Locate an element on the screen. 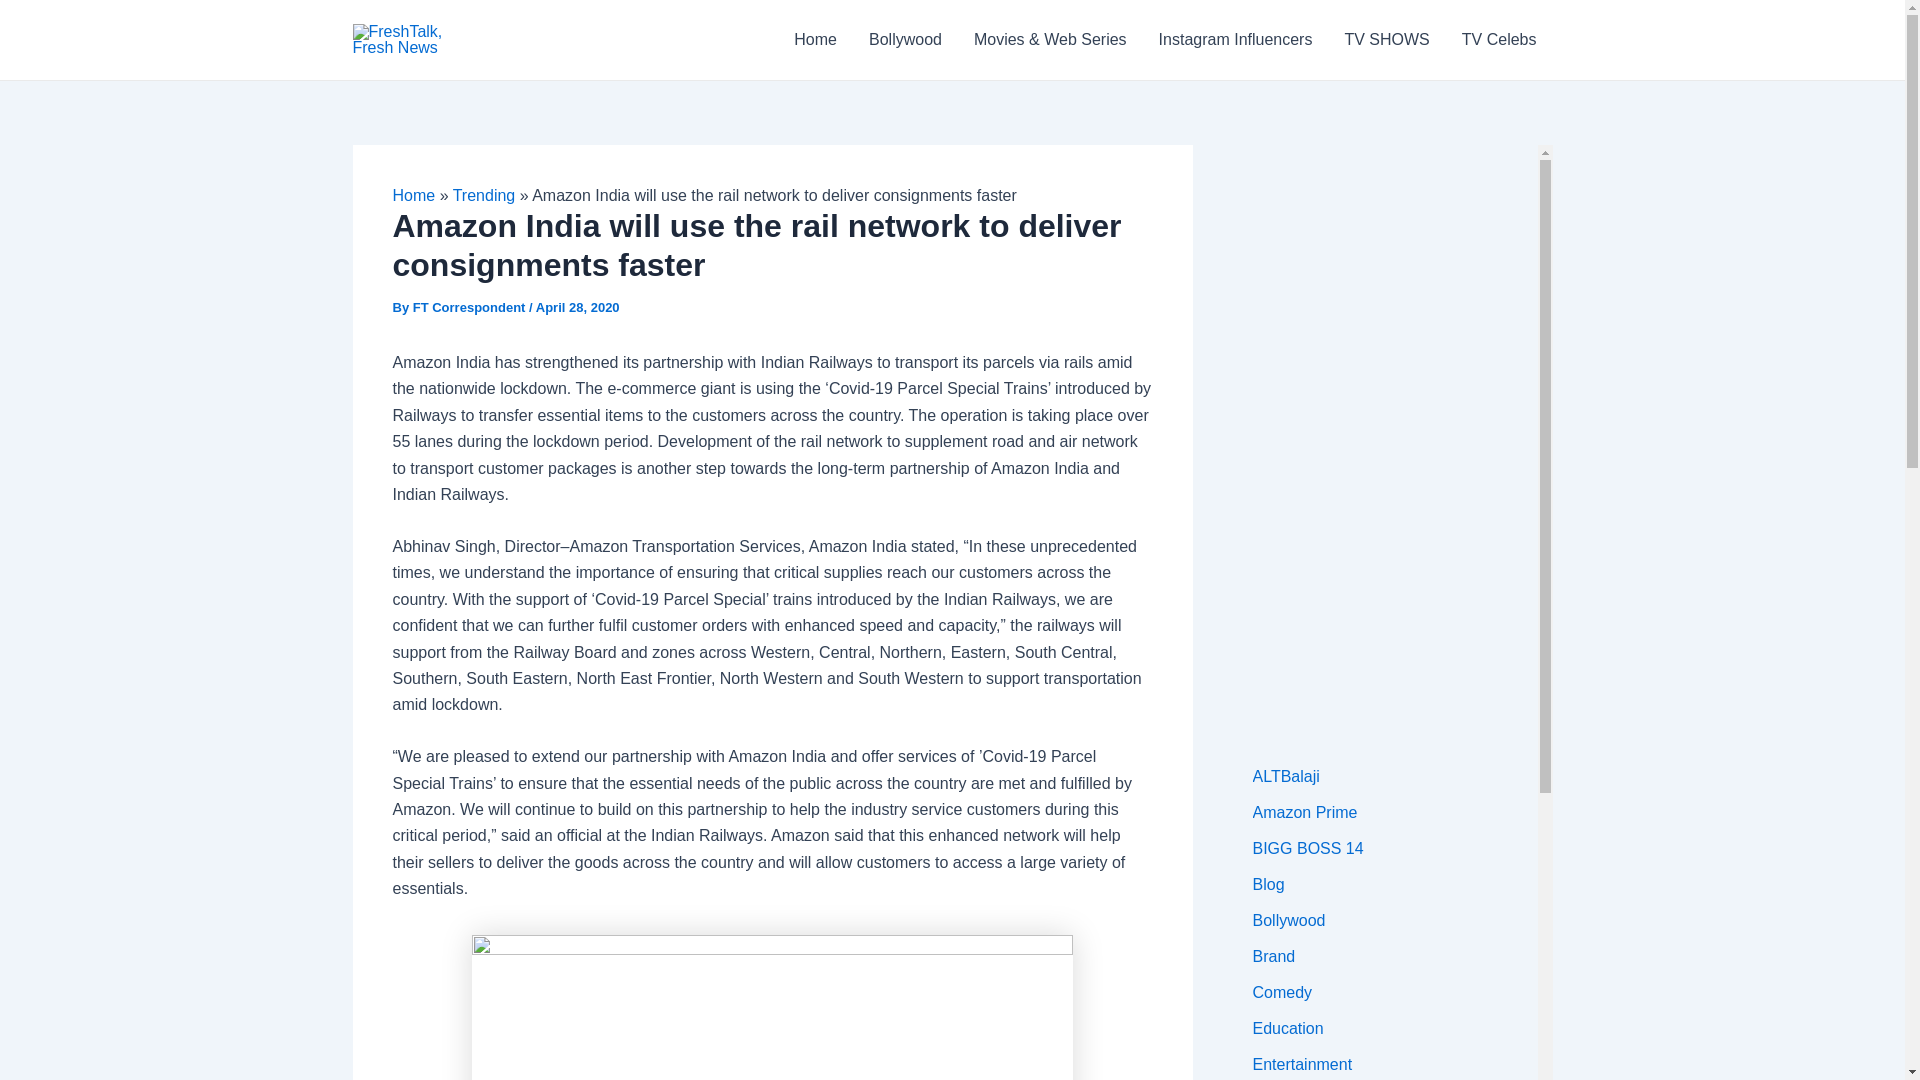 This screenshot has height=1080, width=1920. TV Celebs is located at coordinates (1499, 40).